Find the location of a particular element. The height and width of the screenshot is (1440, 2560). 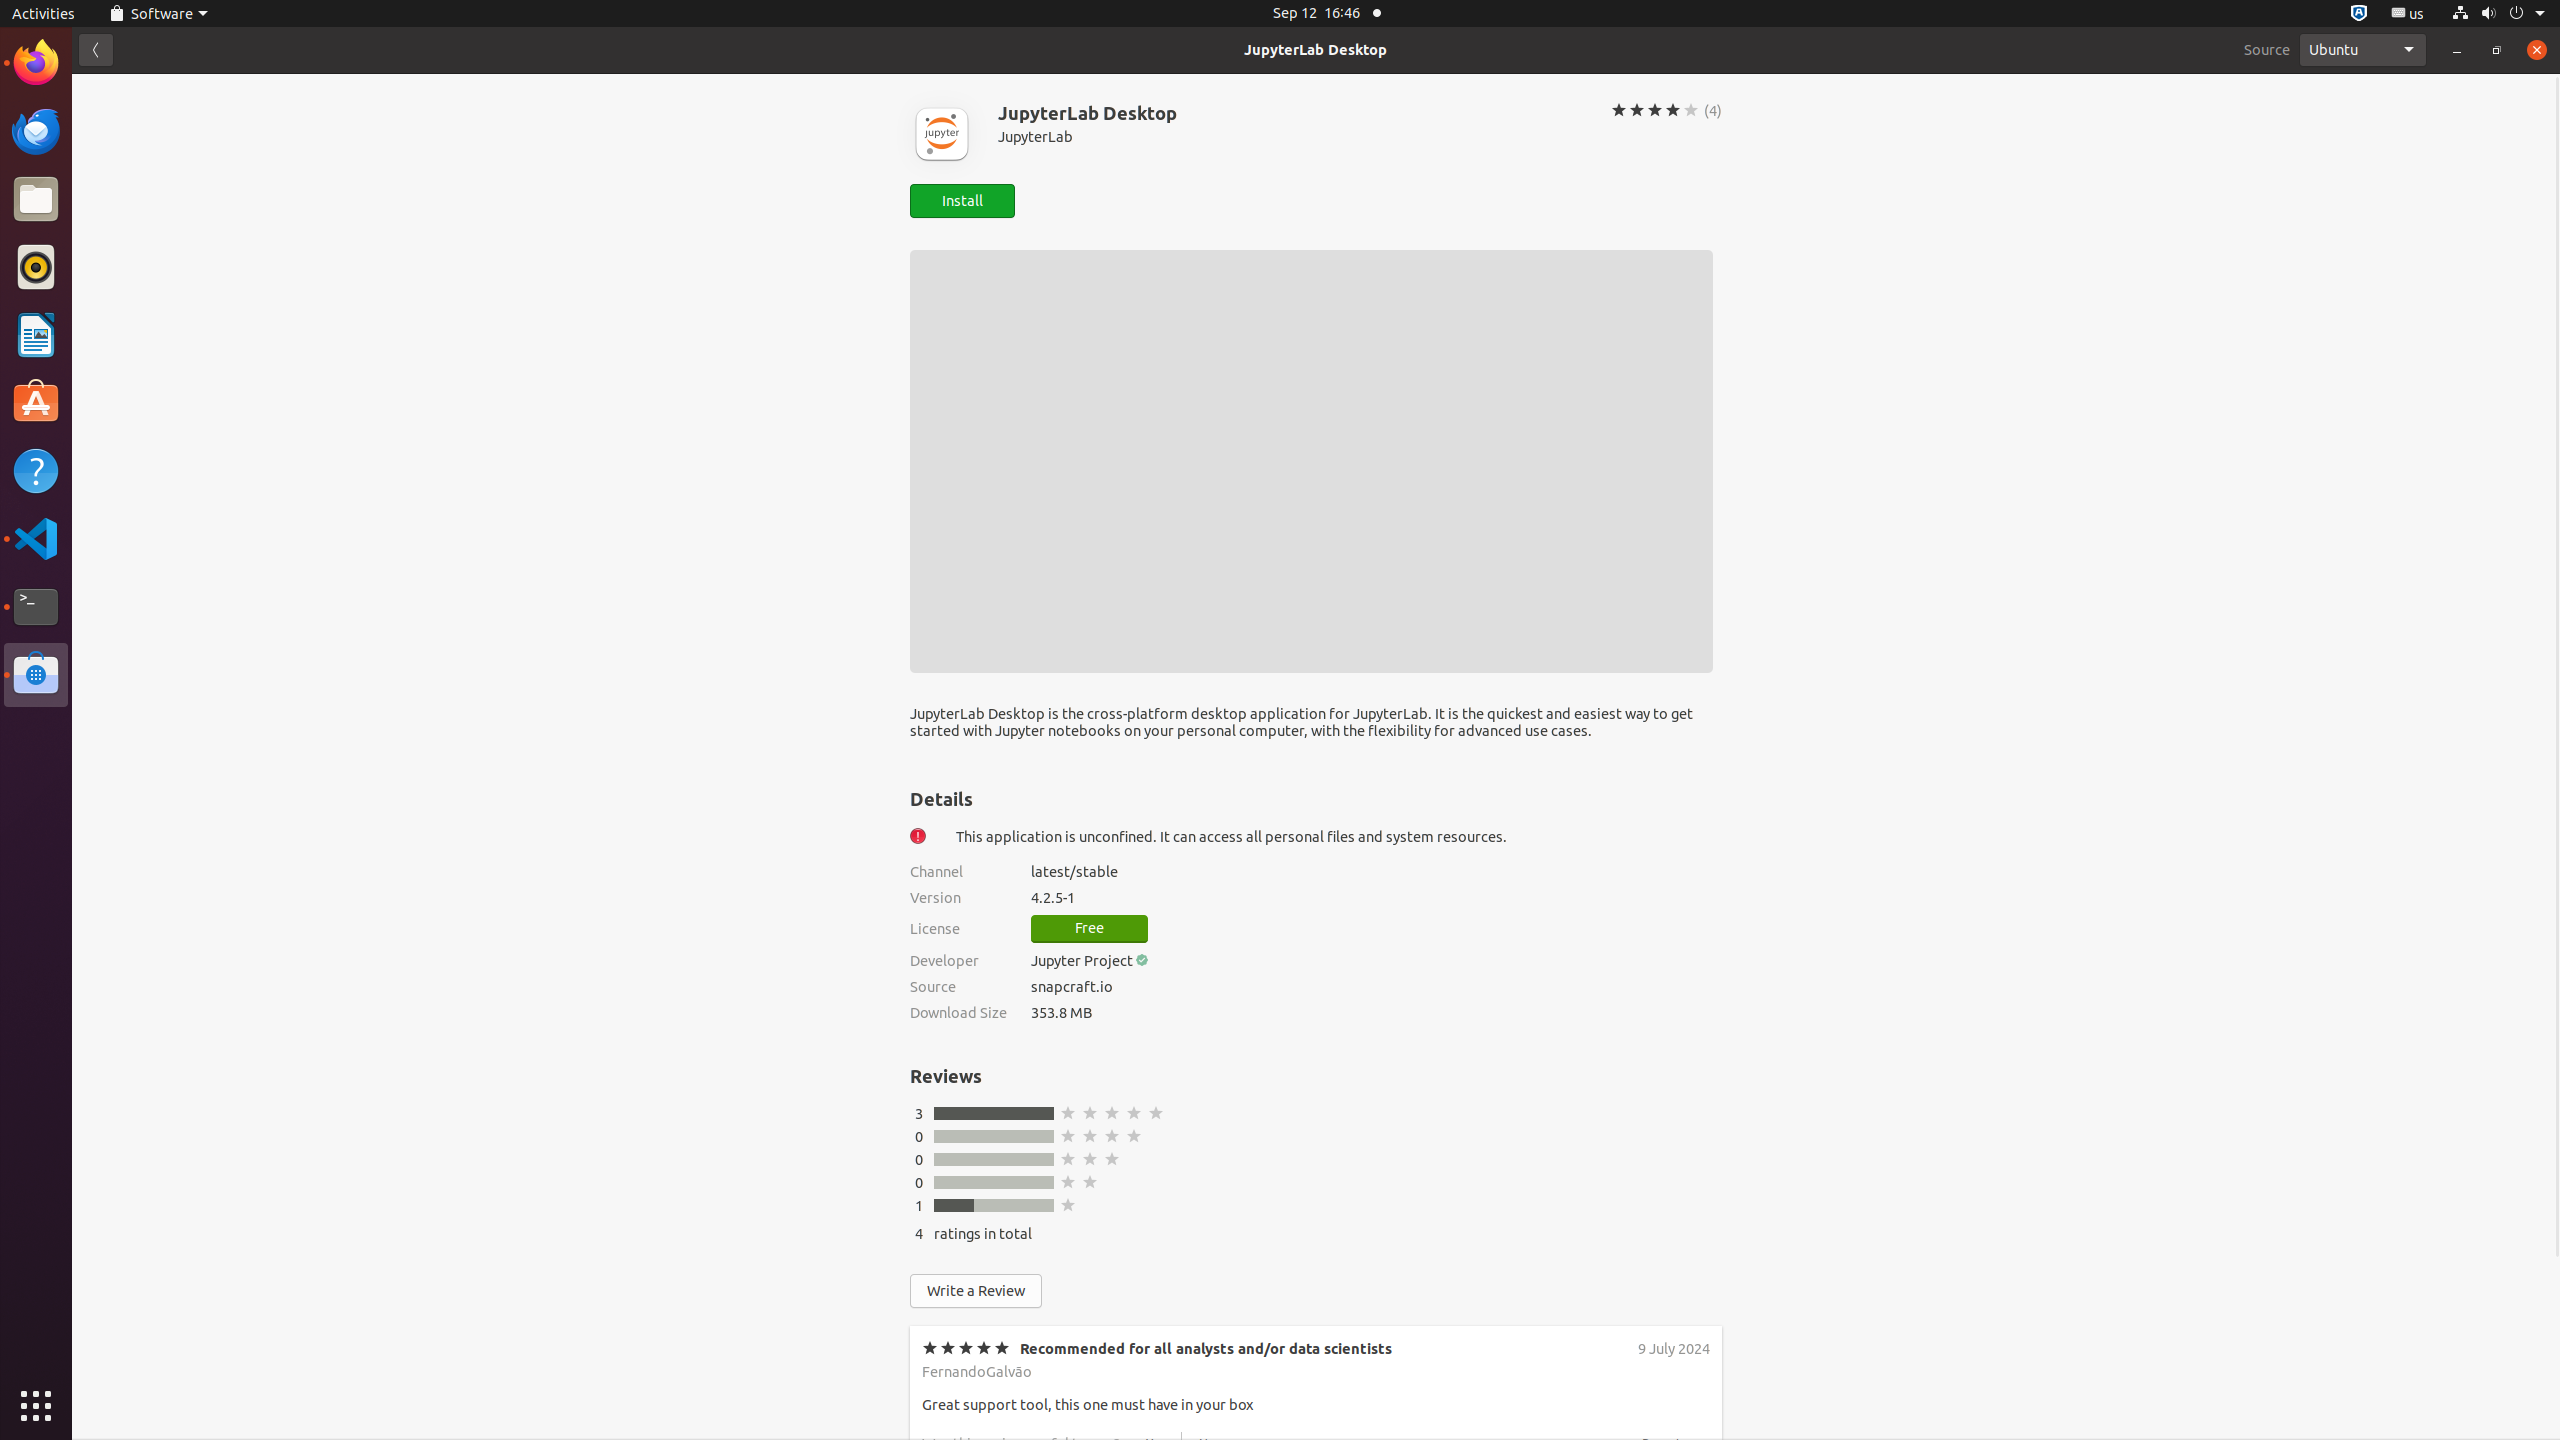

Reviews is located at coordinates (946, 1076).